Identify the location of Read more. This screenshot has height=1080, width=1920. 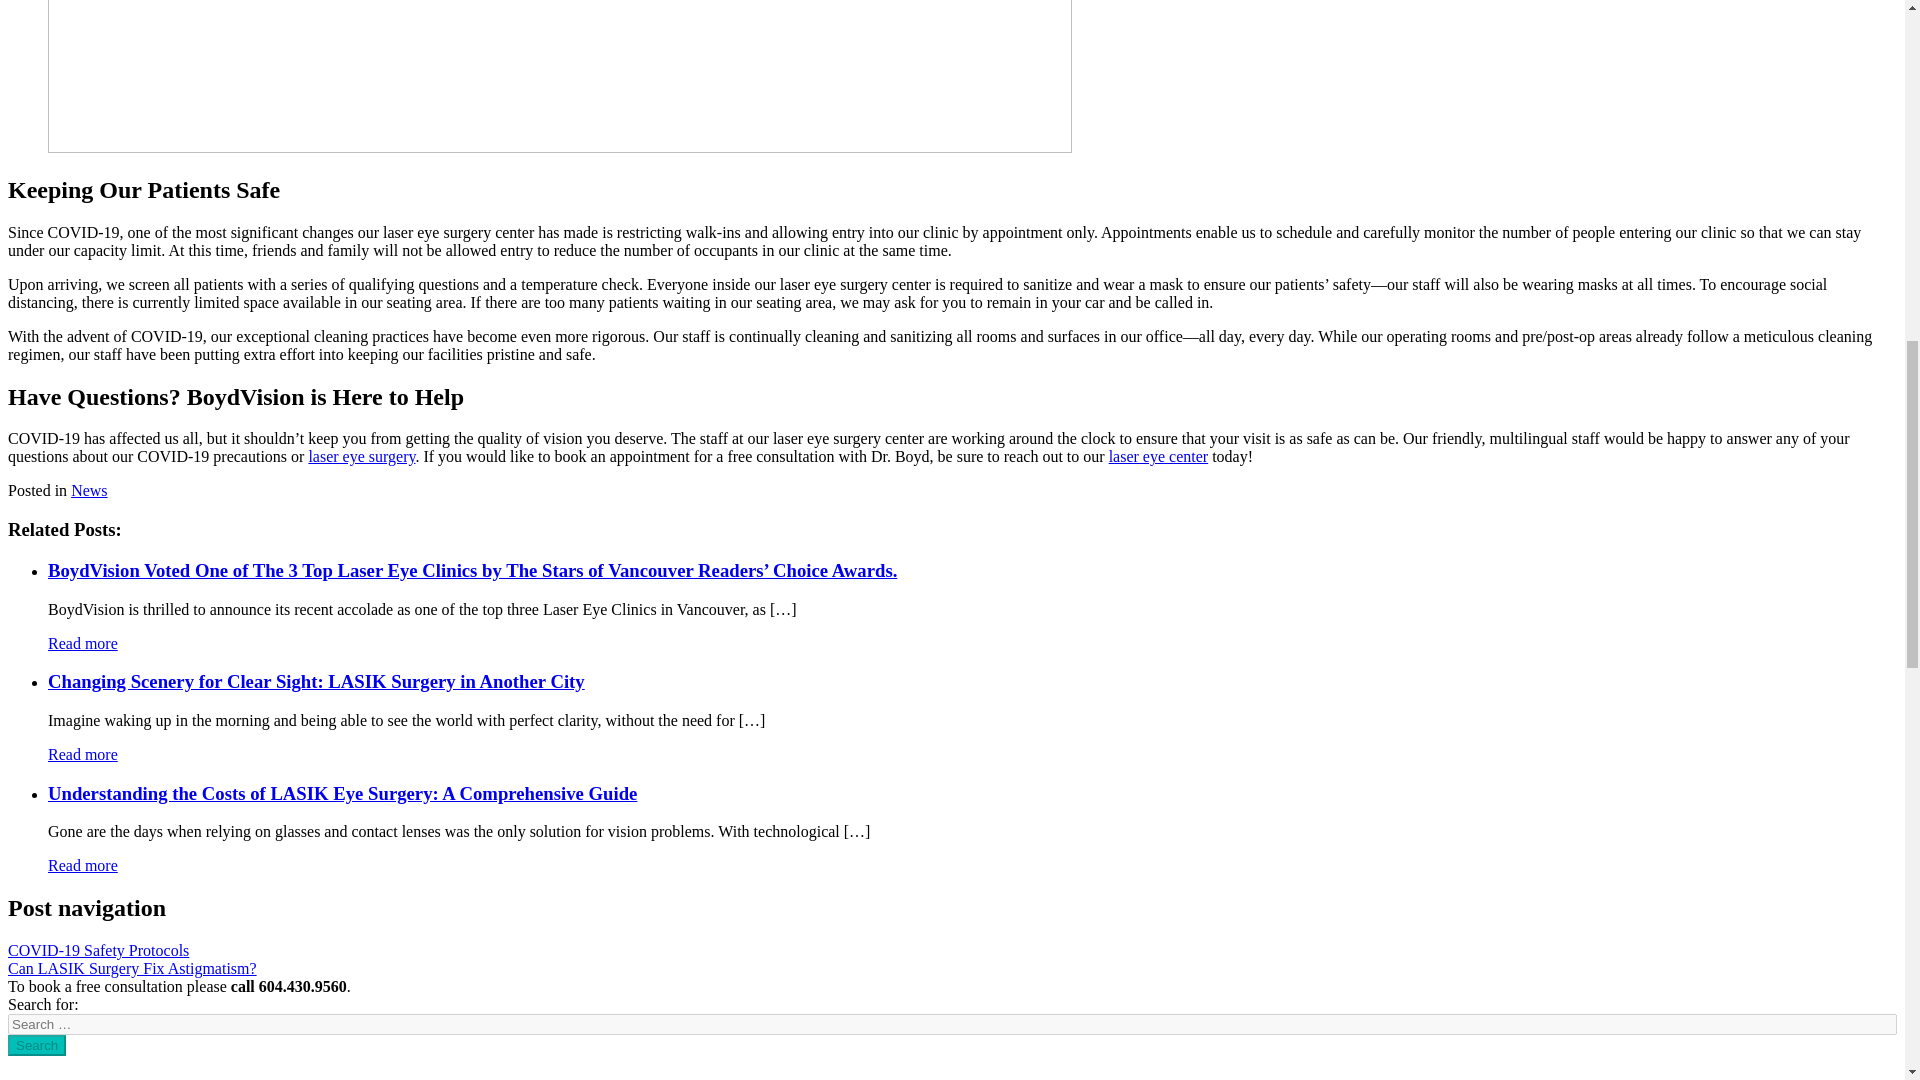
(82, 865).